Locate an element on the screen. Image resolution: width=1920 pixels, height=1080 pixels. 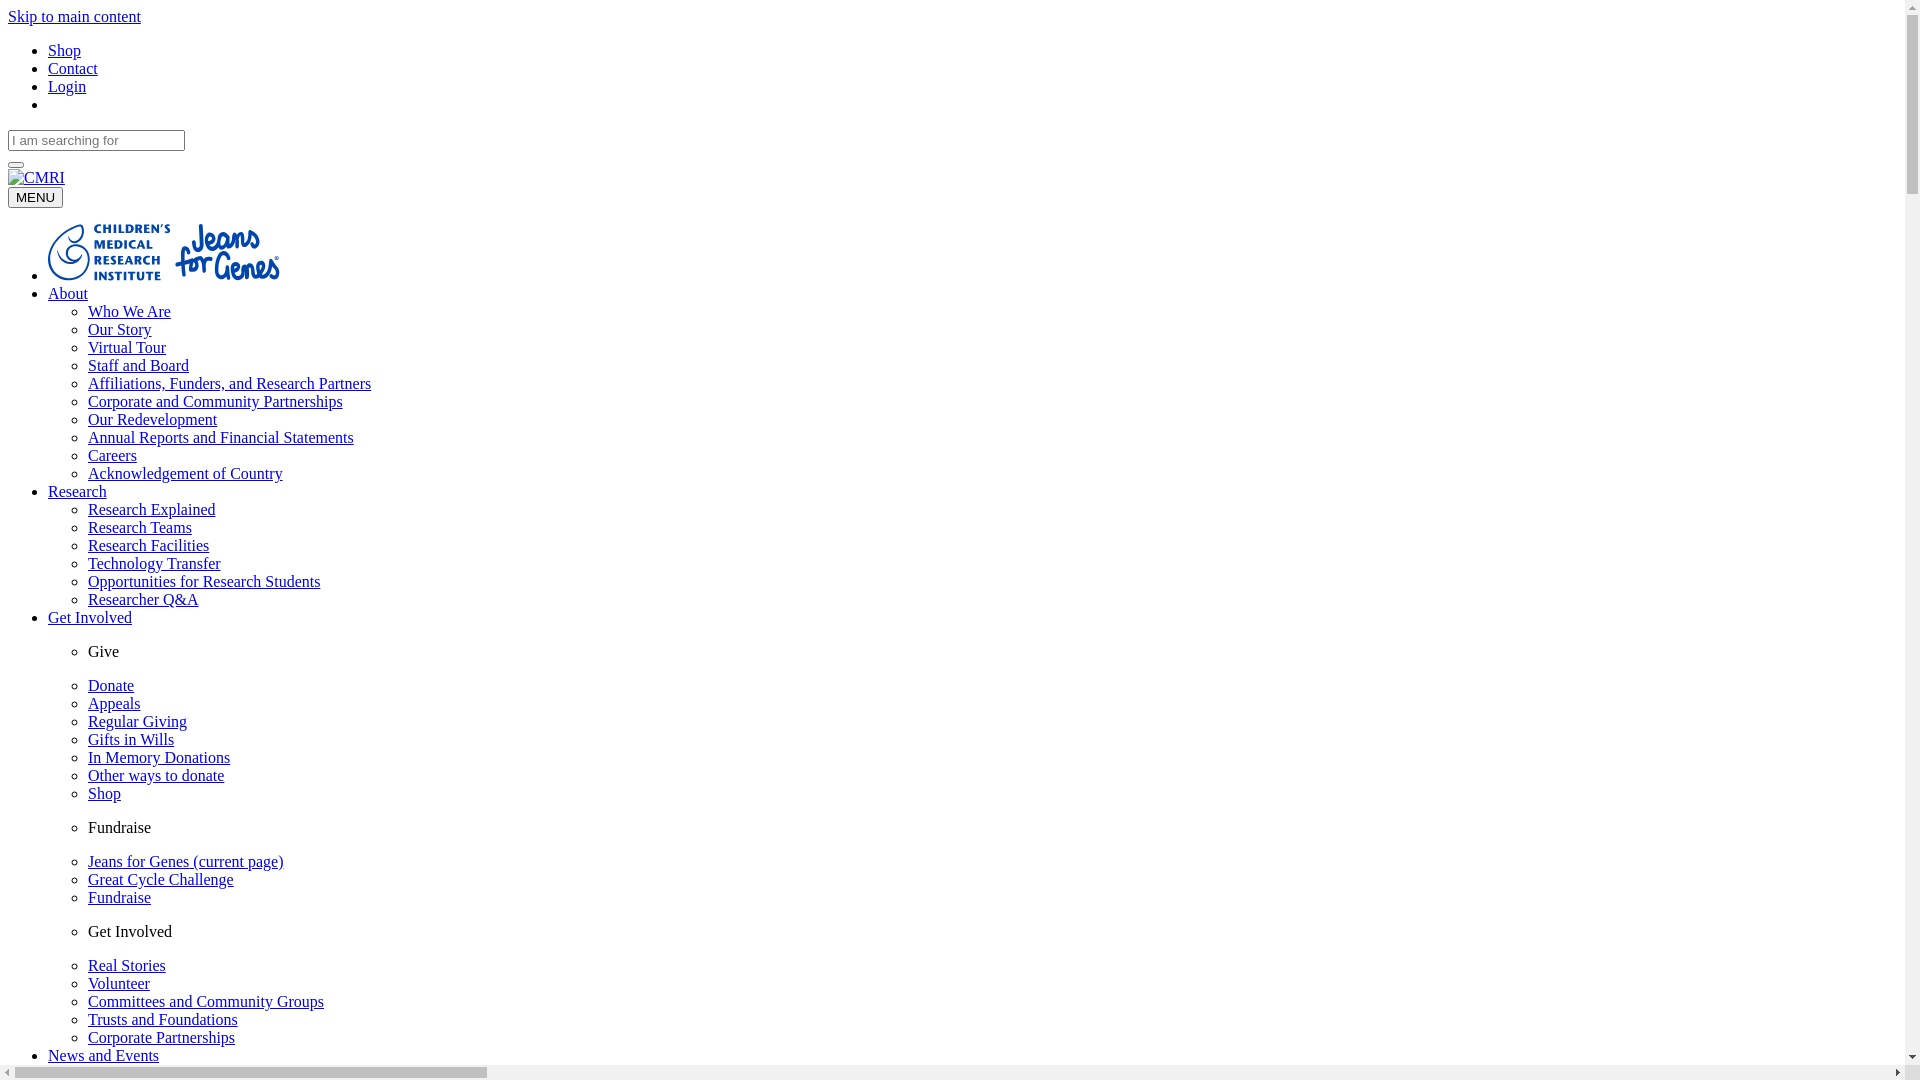
Great Cycle Challenge is located at coordinates (161, 880).